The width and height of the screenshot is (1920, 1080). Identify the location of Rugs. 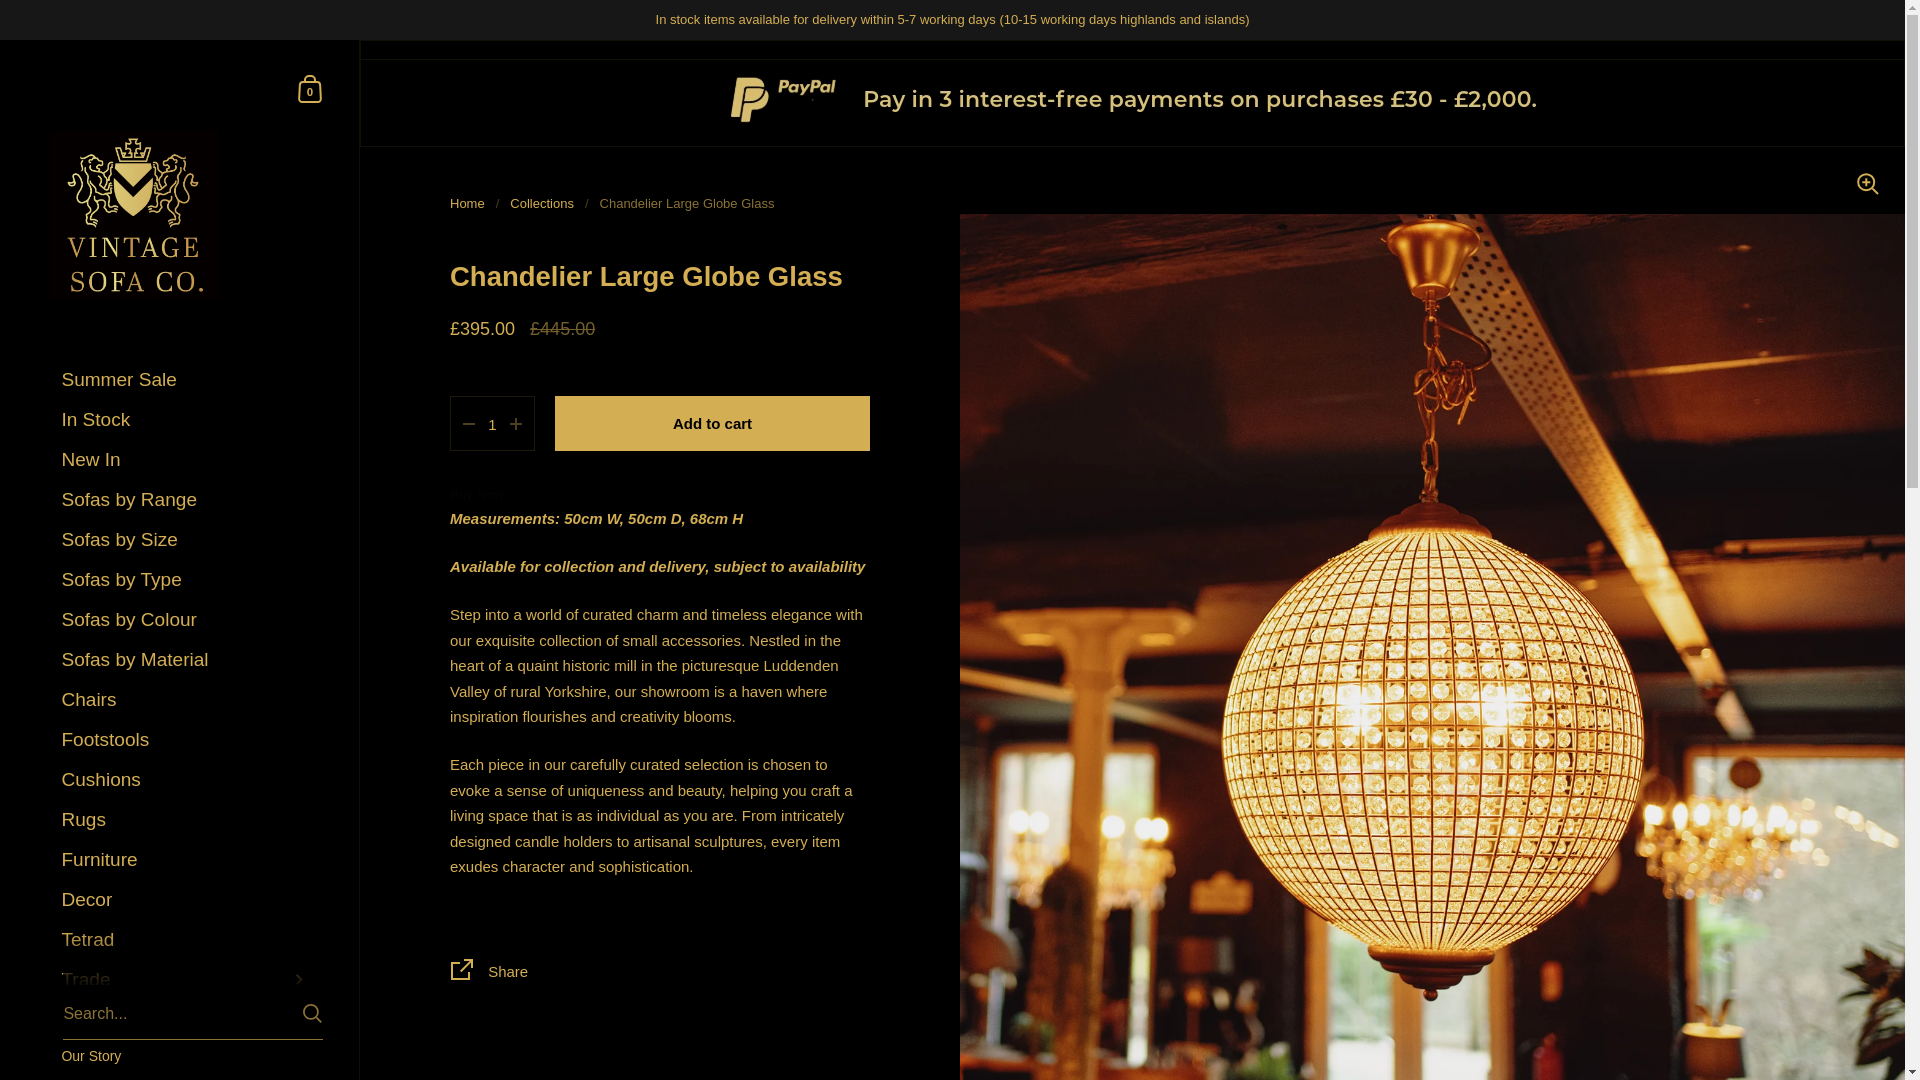
(186, 459).